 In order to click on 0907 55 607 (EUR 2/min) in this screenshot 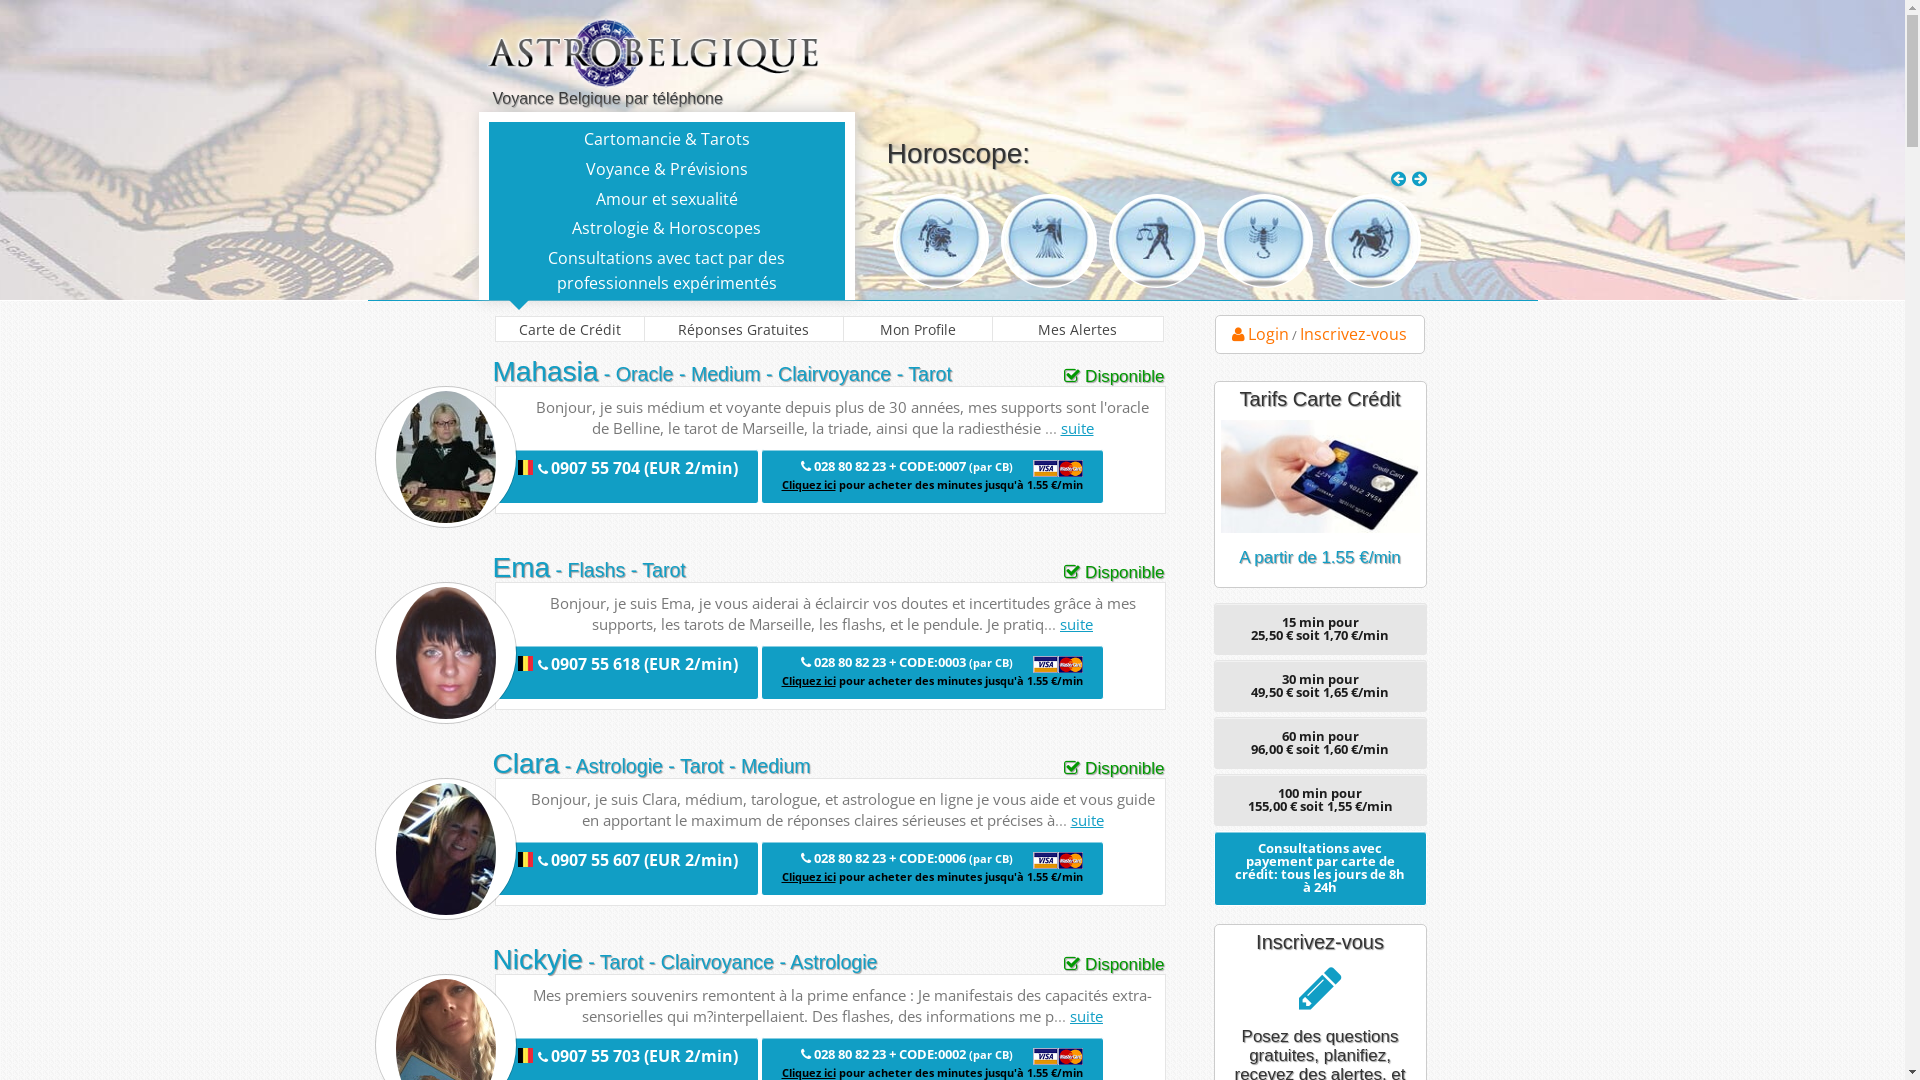, I will do `click(627, 868)`.